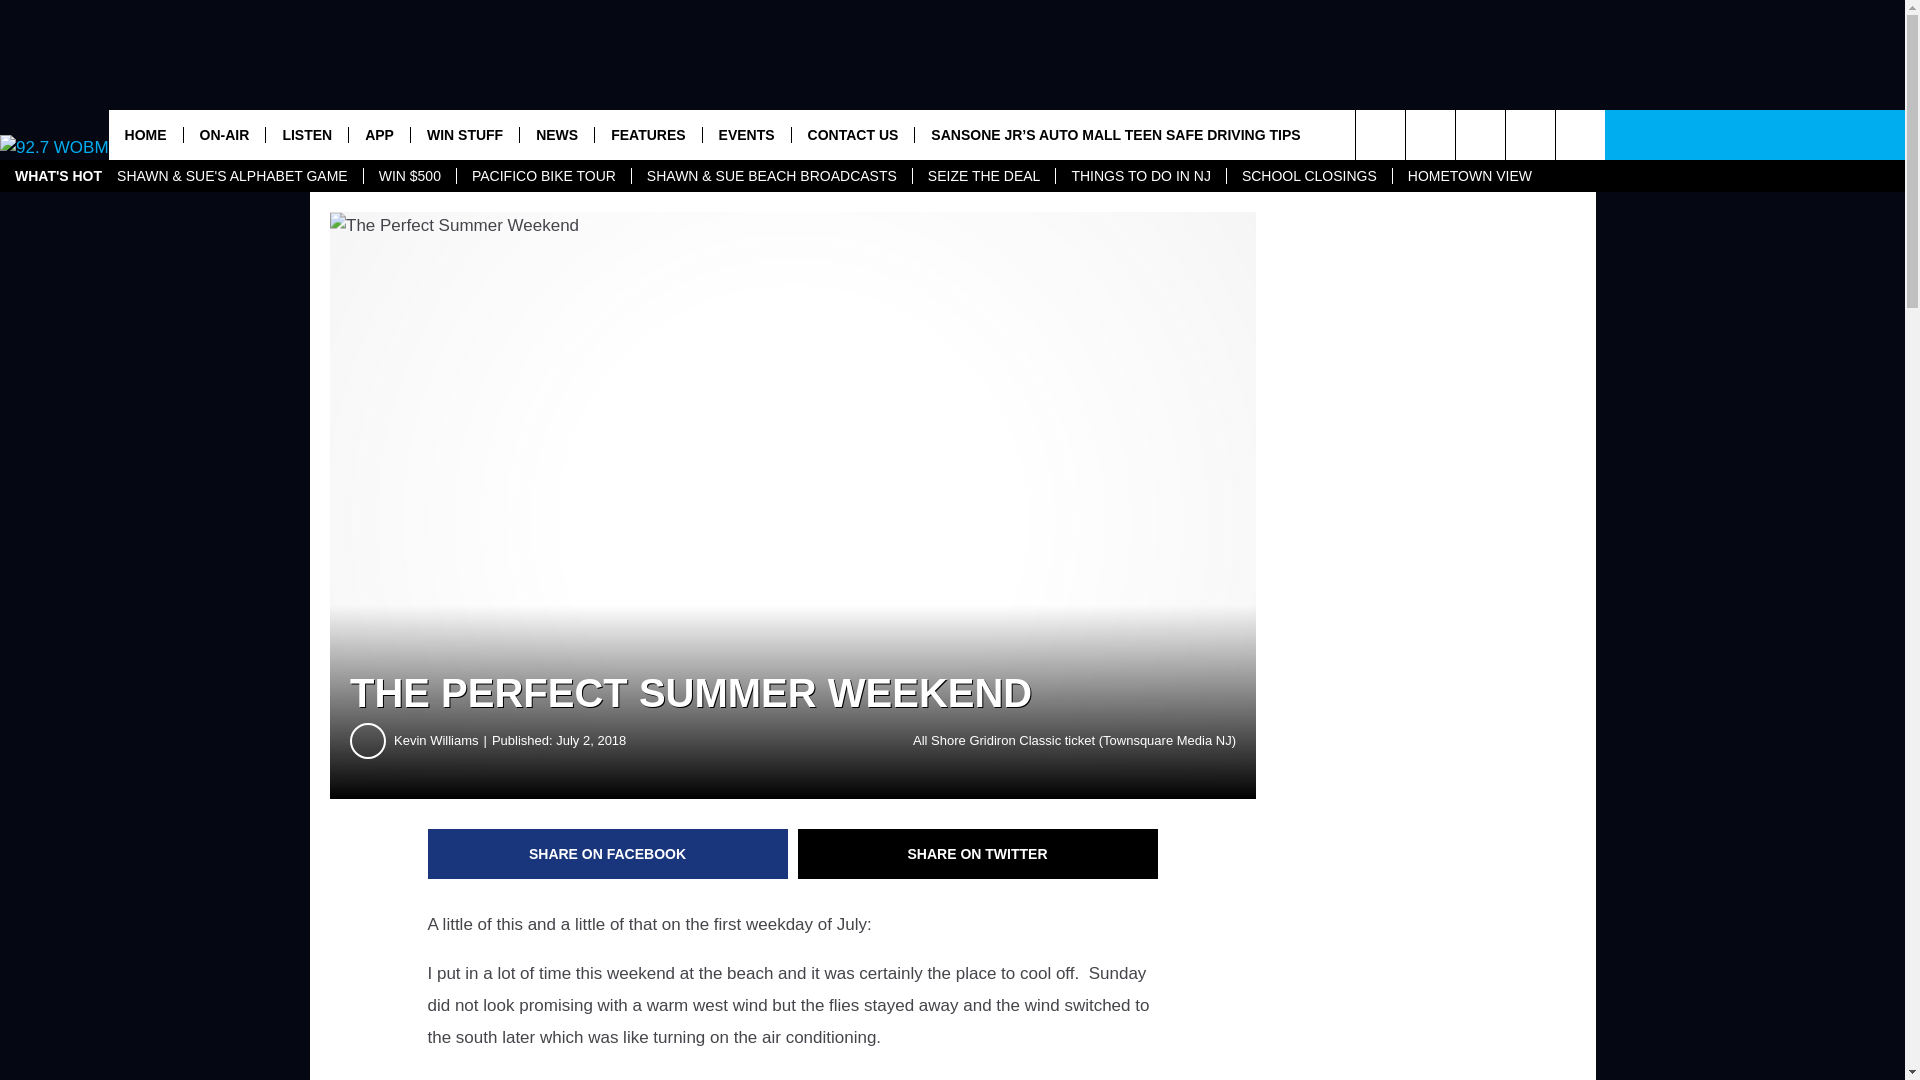 This screenshot has height=1080, width=1920. Describe the element at coordinates (984, 176) in the screenshot. I see `SEIZE THE DEAL` at that location.